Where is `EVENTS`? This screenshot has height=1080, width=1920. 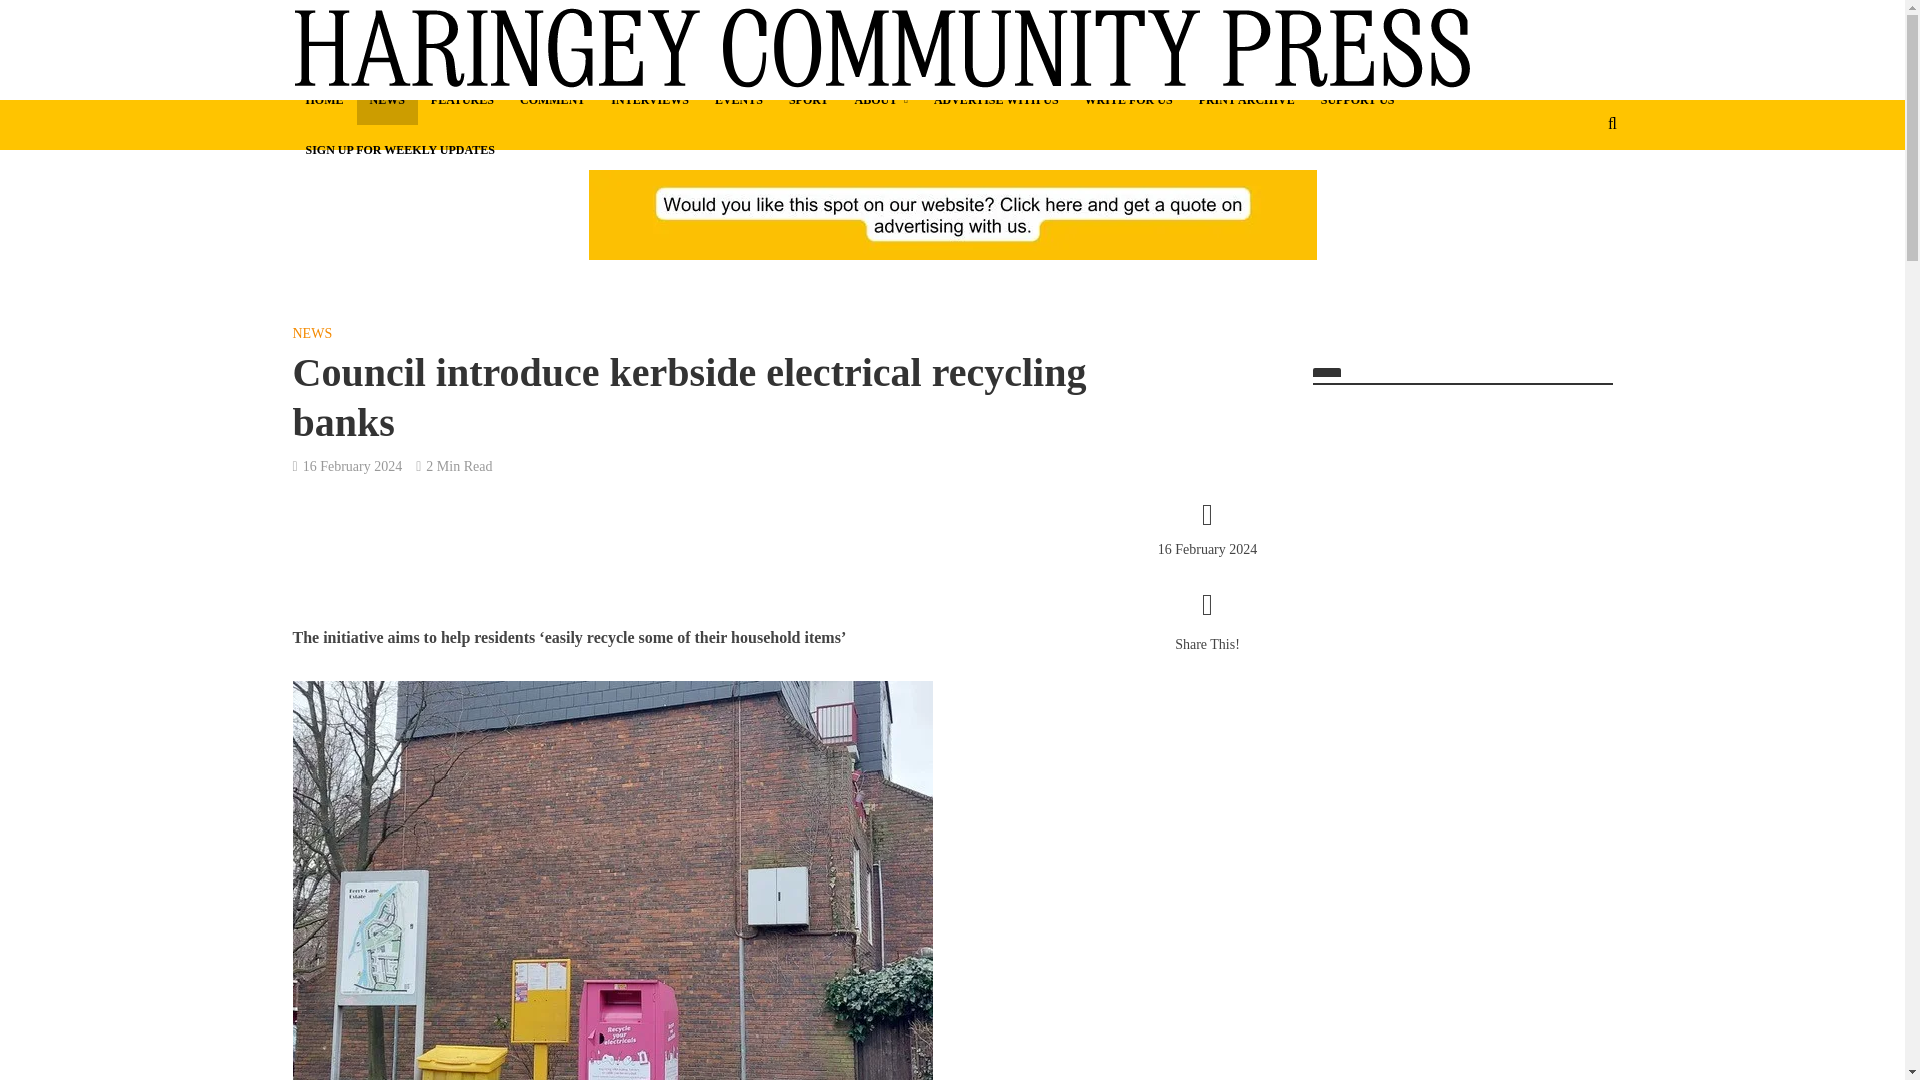
EVENTS is located at coordinates (738, 100).